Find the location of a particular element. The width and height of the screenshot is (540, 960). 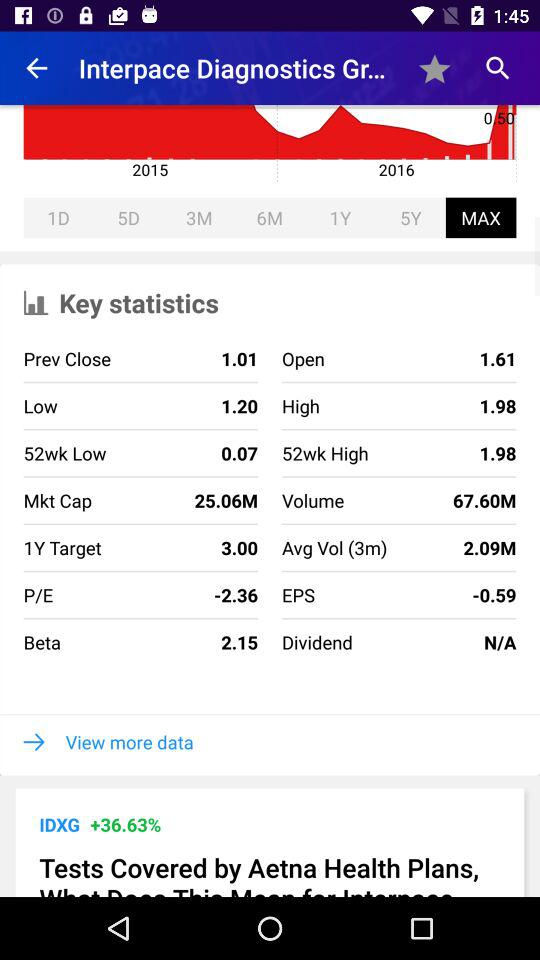

press the icon next to the 25.06m item is located at coordinates (334, 548).